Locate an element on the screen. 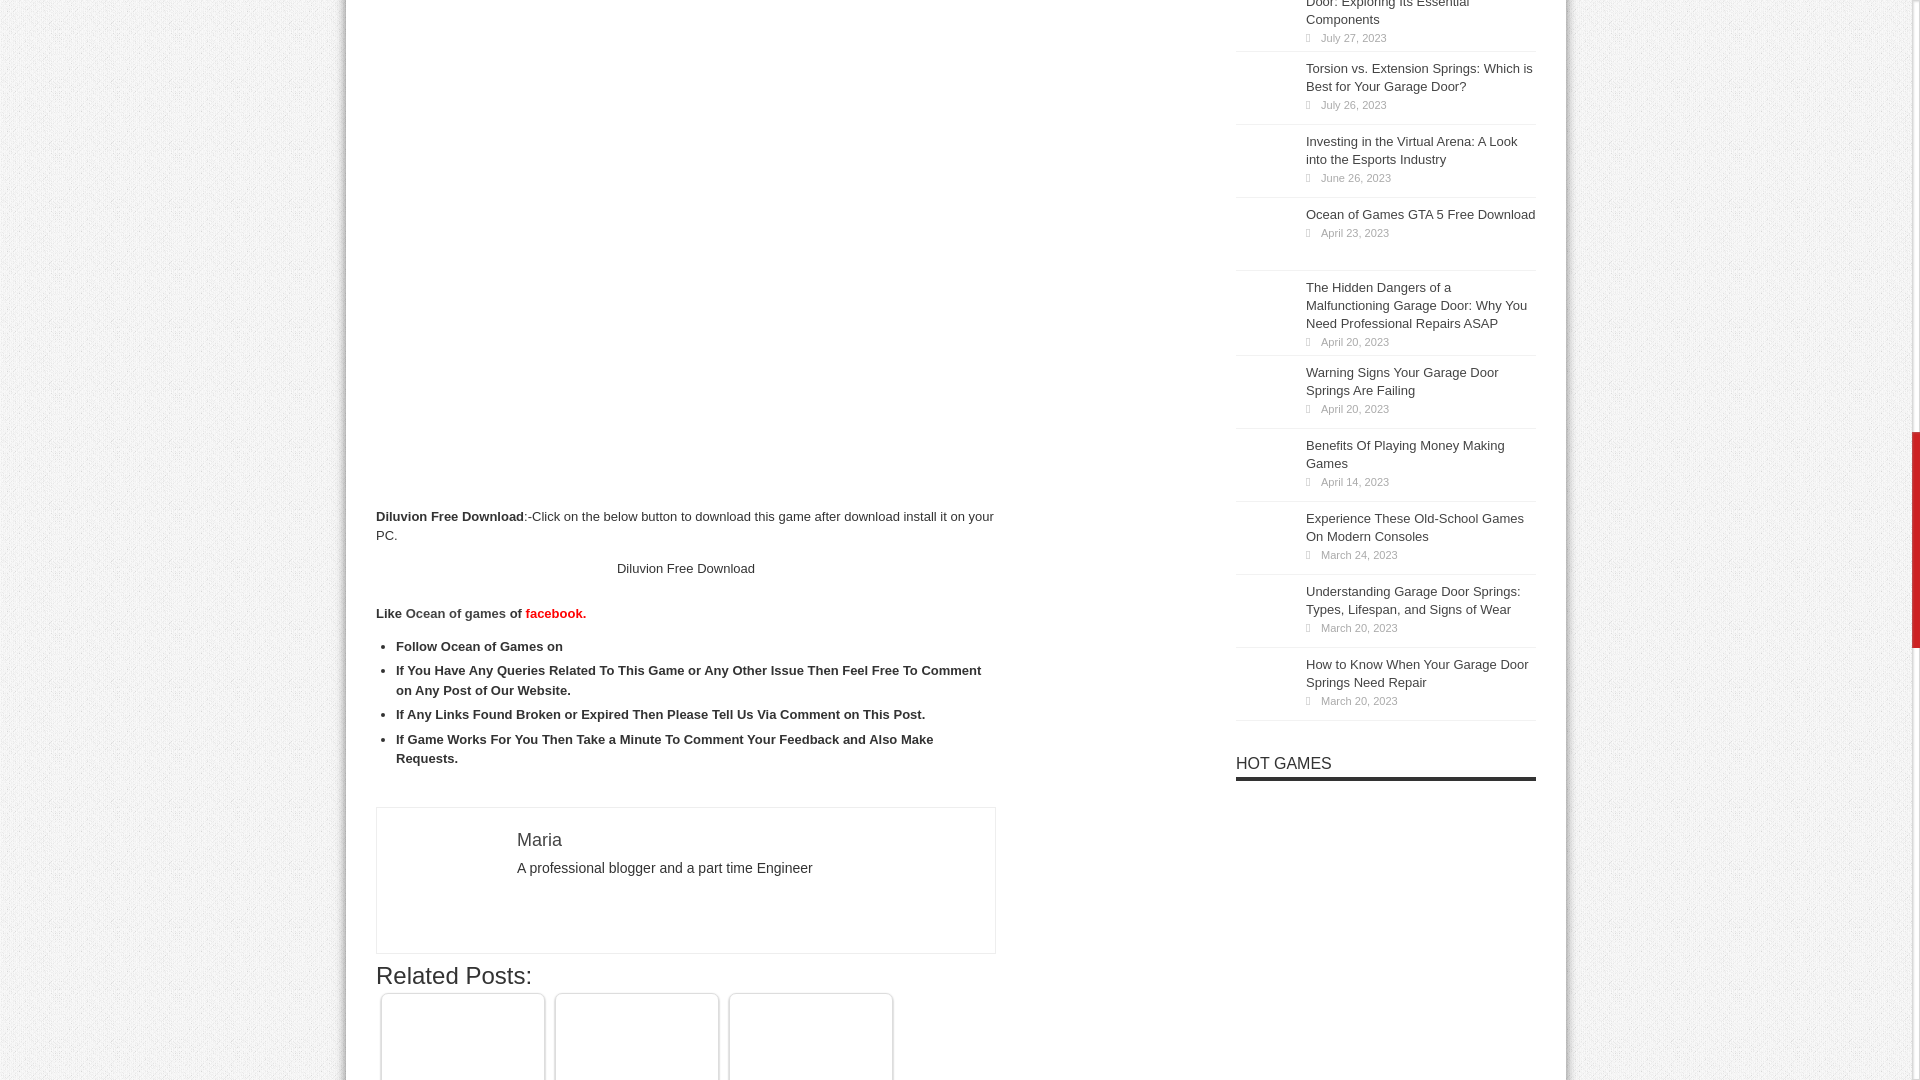 This screenshot has width=1920, height=1080. Diluvion Free Download is located at coordinates (447, 878).